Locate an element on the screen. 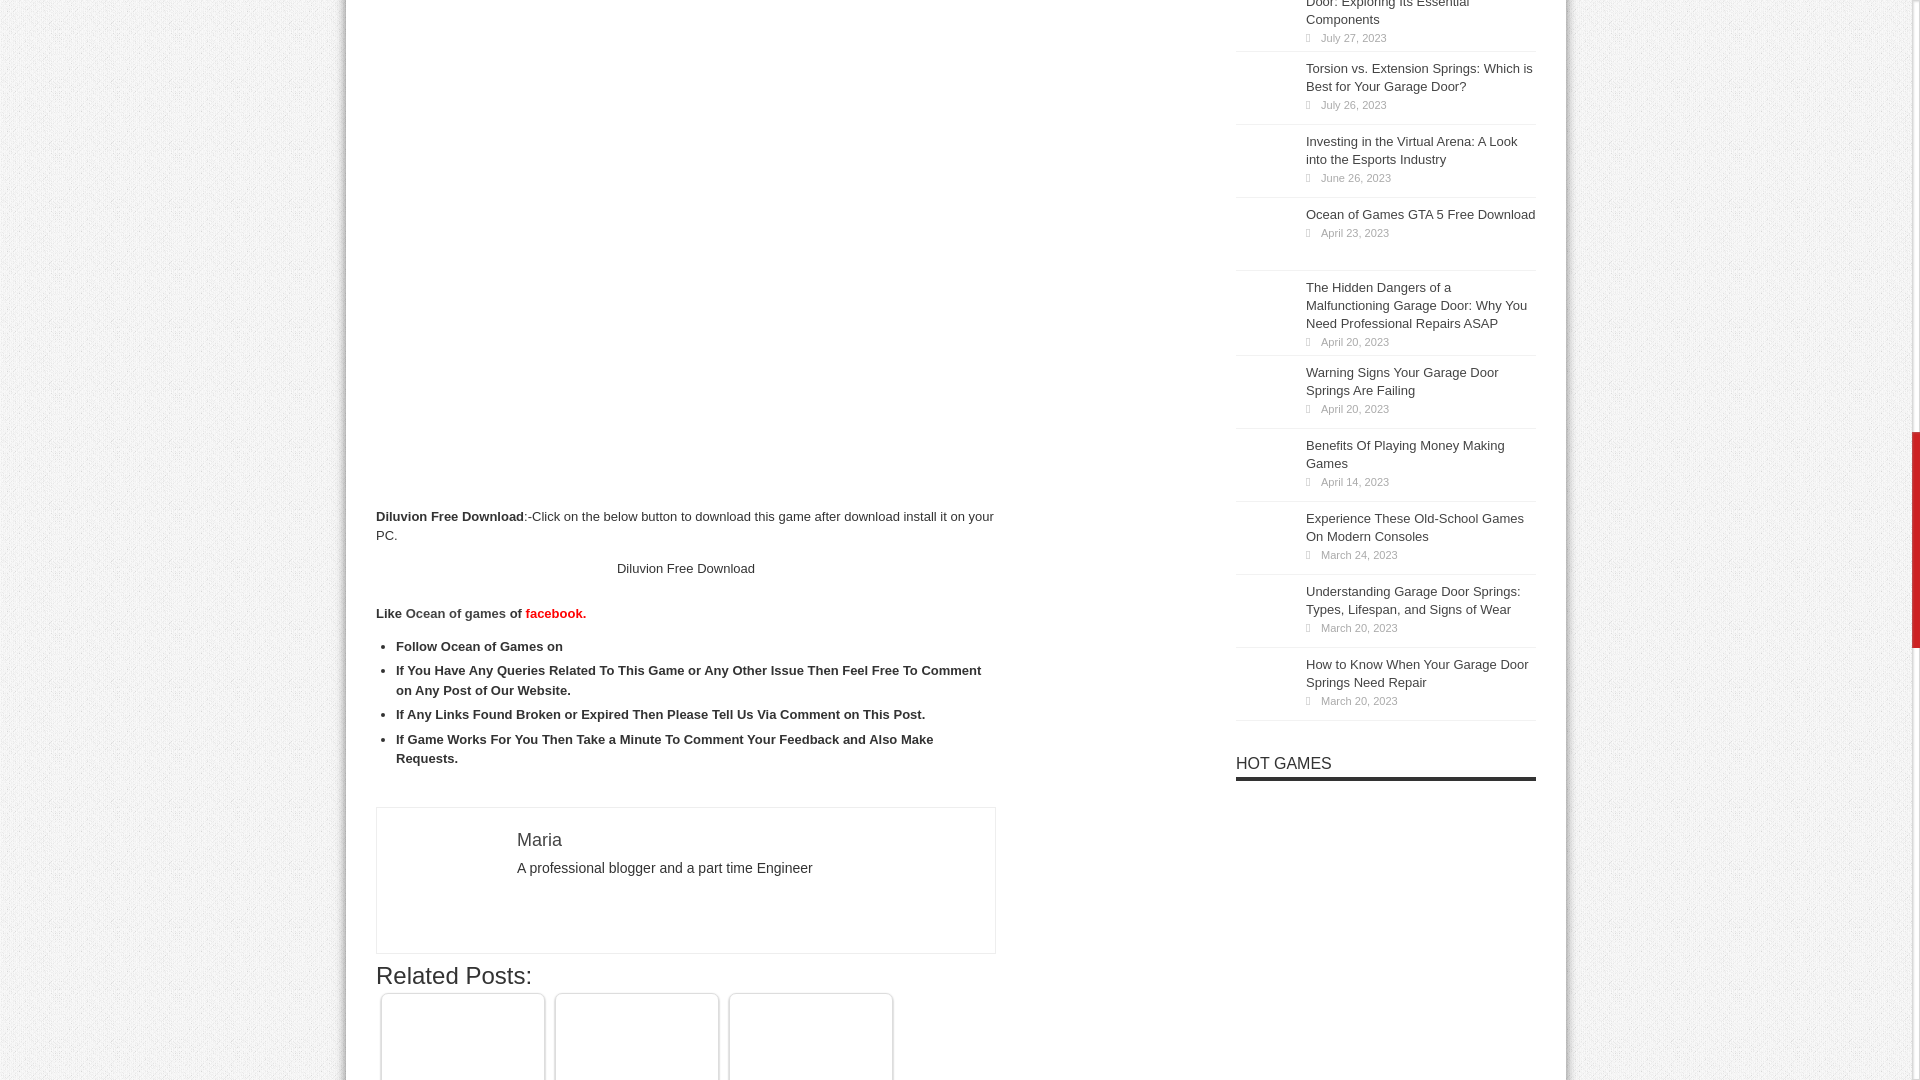 This screenshot has width=1920, height=1080. Diluvion Free Download is located at coordinates (447, 878).